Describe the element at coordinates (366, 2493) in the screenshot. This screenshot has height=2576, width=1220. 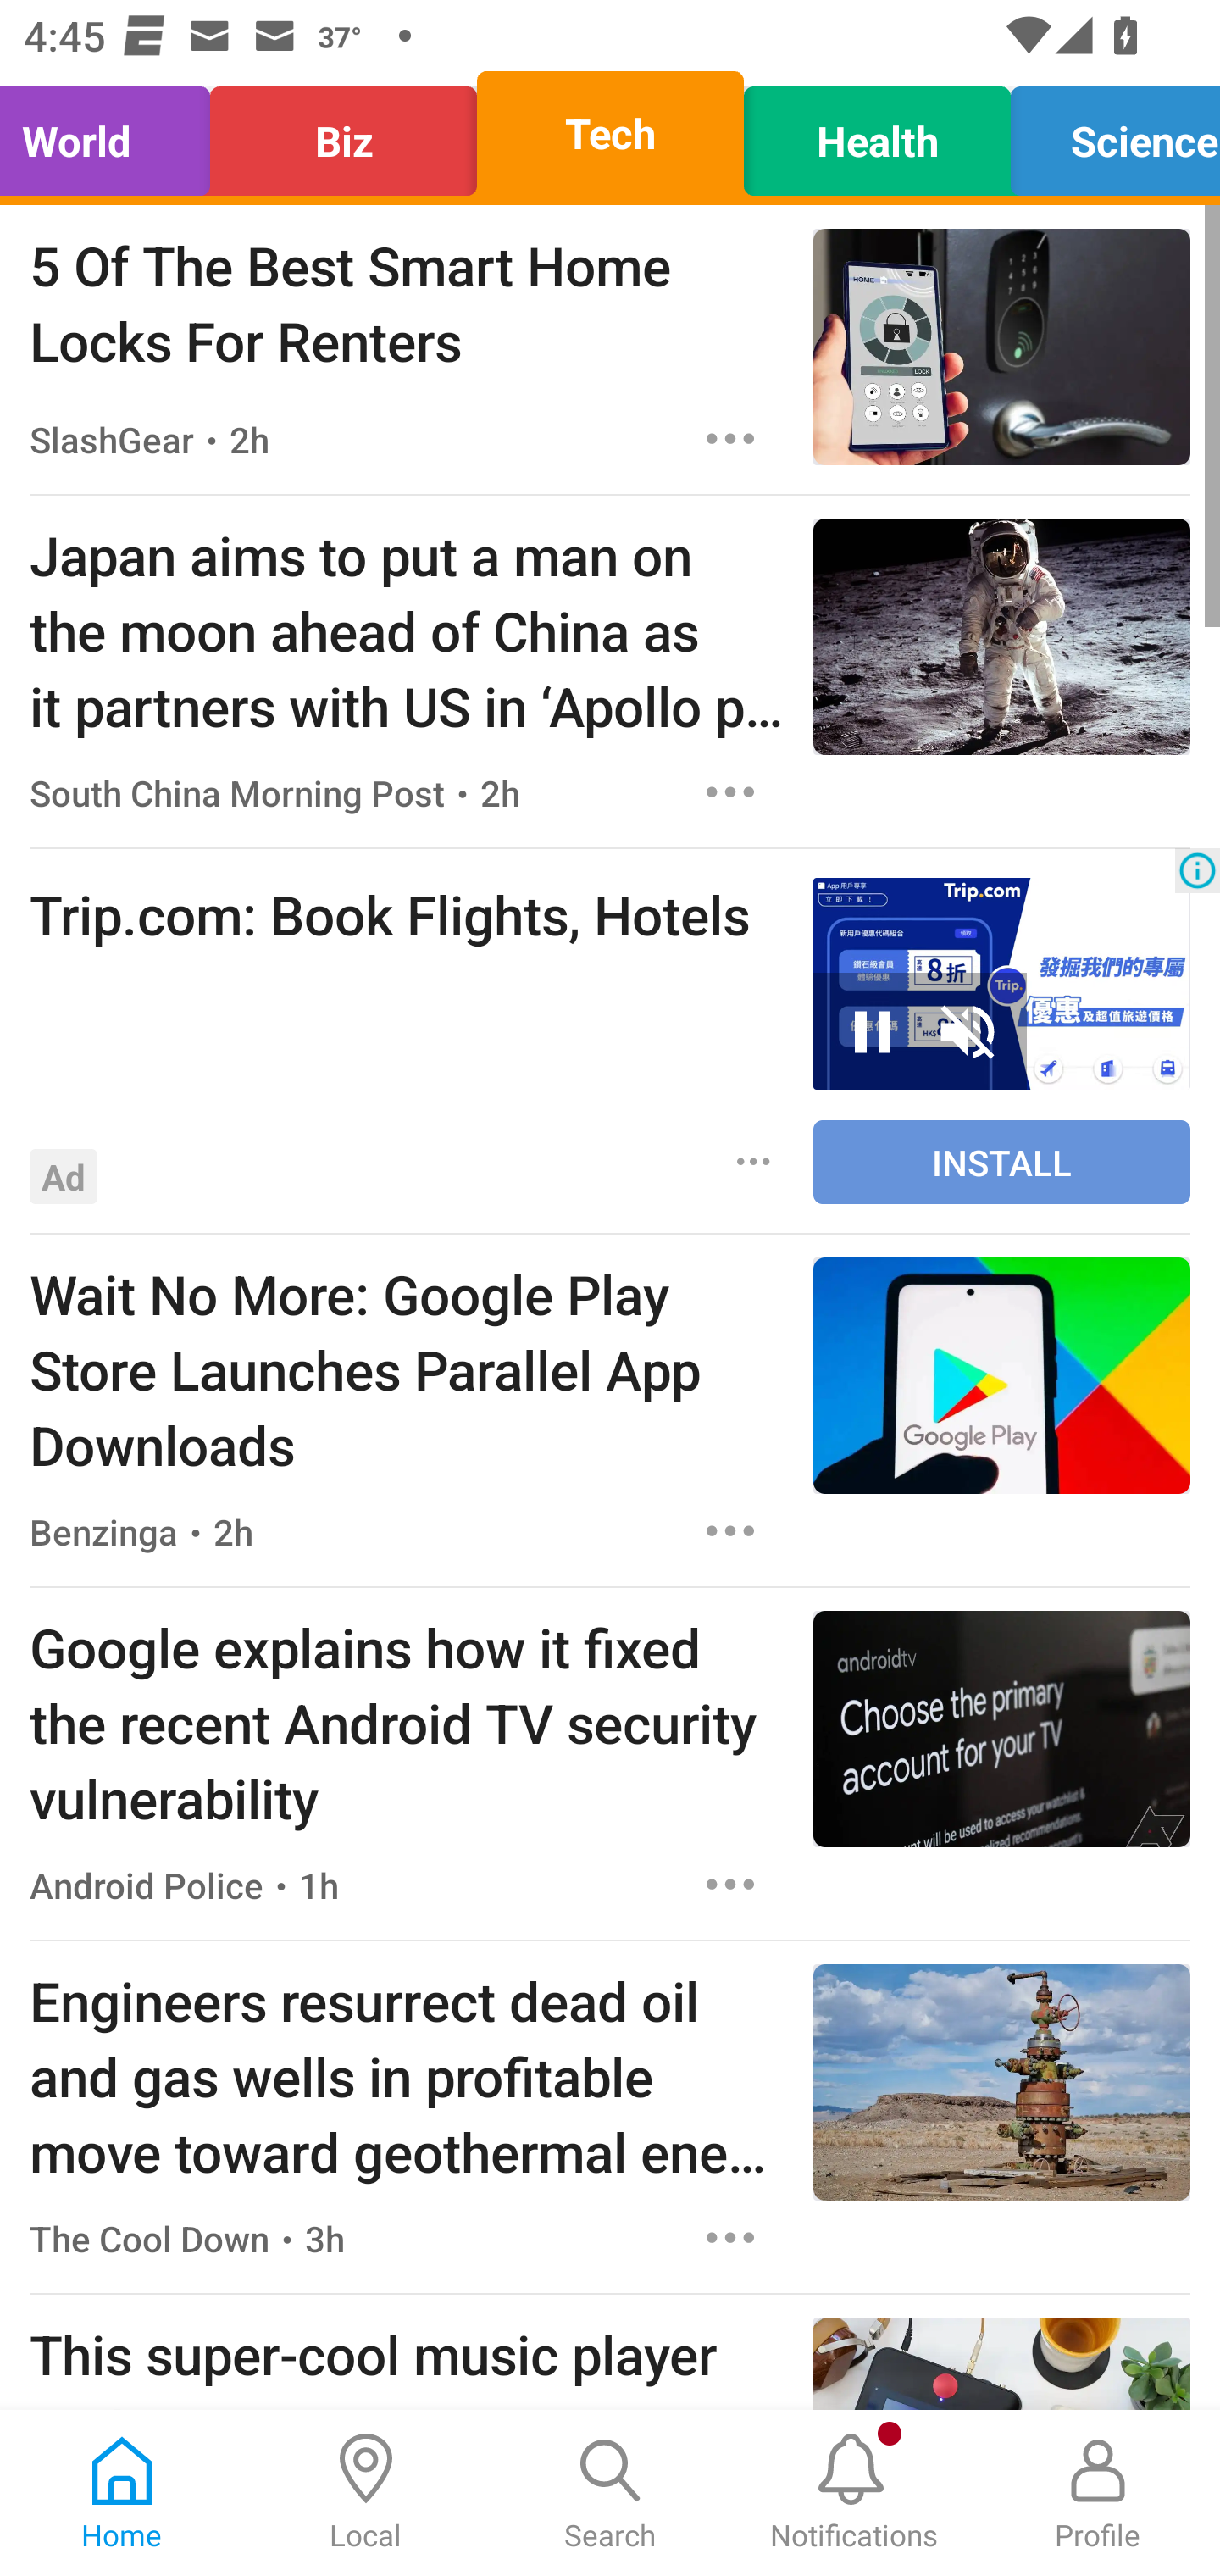
I see `Local` at that location.